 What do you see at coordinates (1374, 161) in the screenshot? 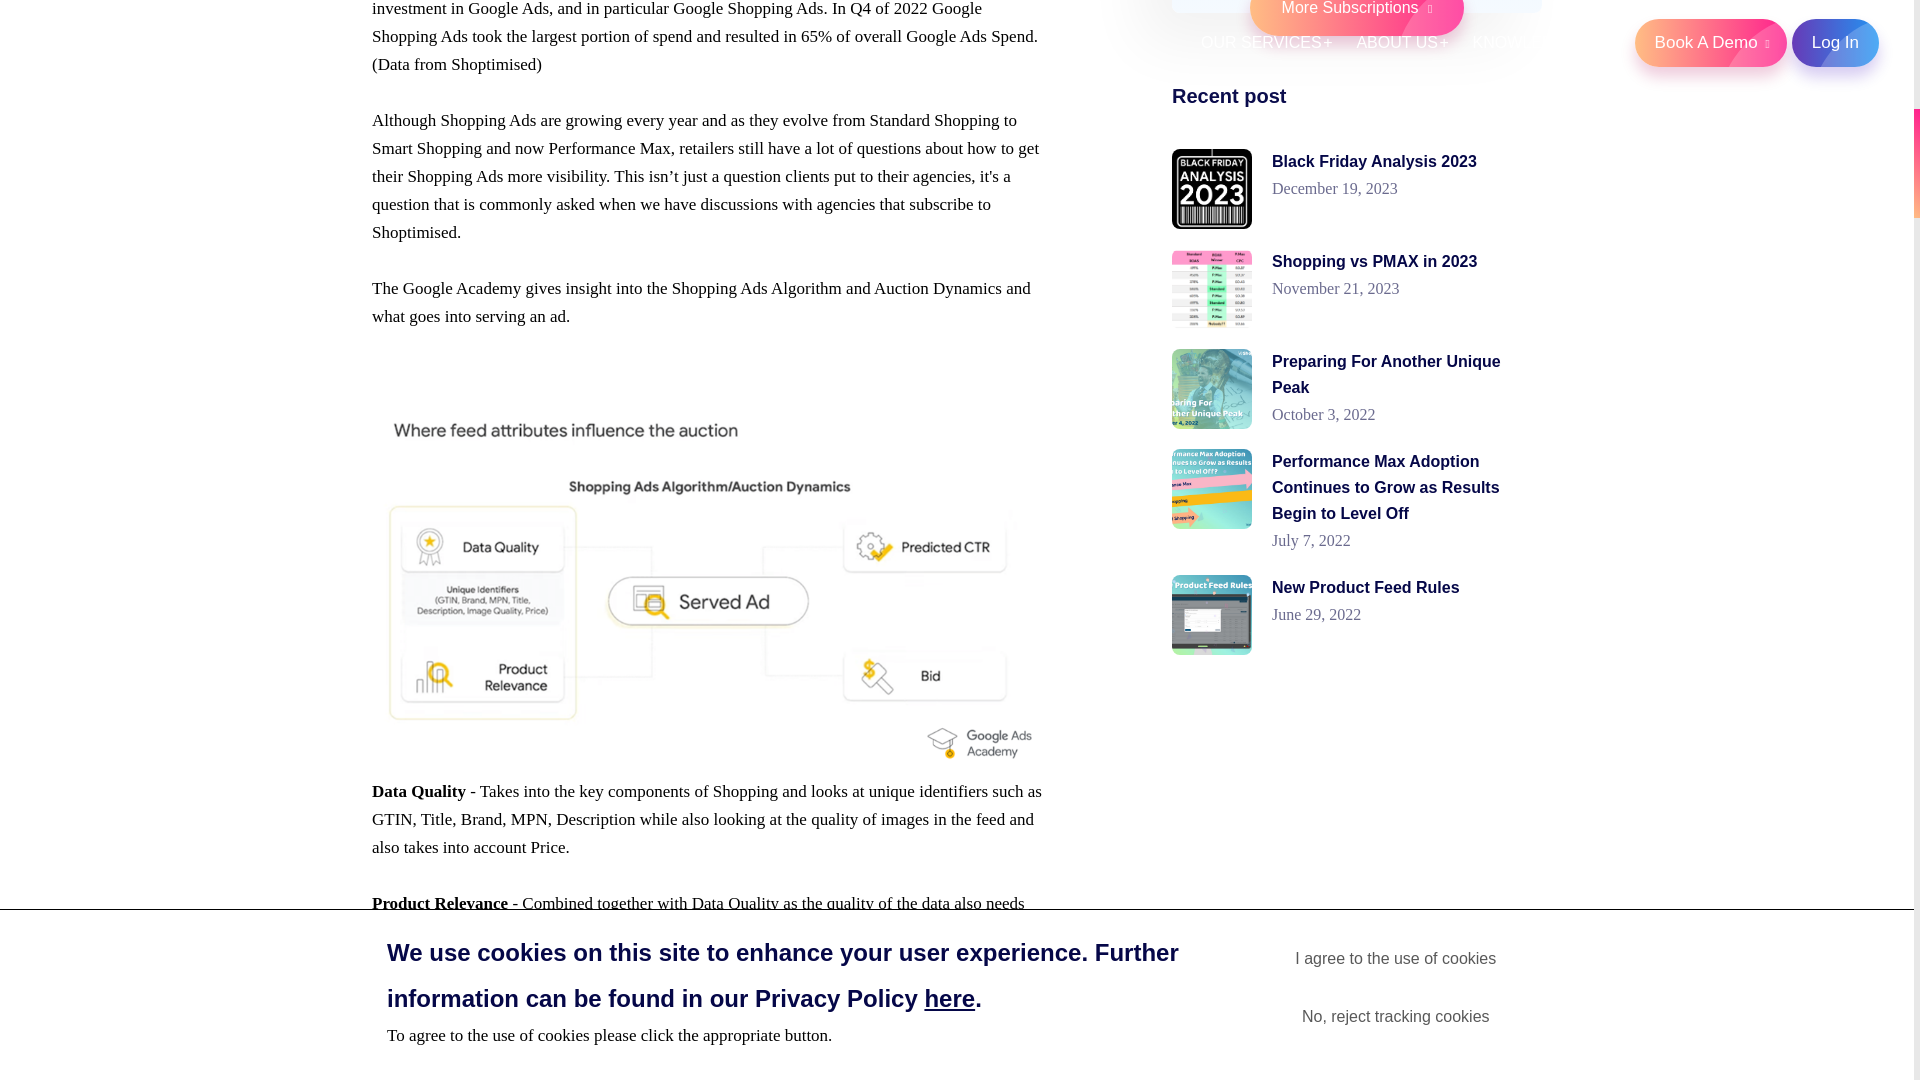
I see `Black Friday Analysis 2023` at bounding box center [1374, 161].